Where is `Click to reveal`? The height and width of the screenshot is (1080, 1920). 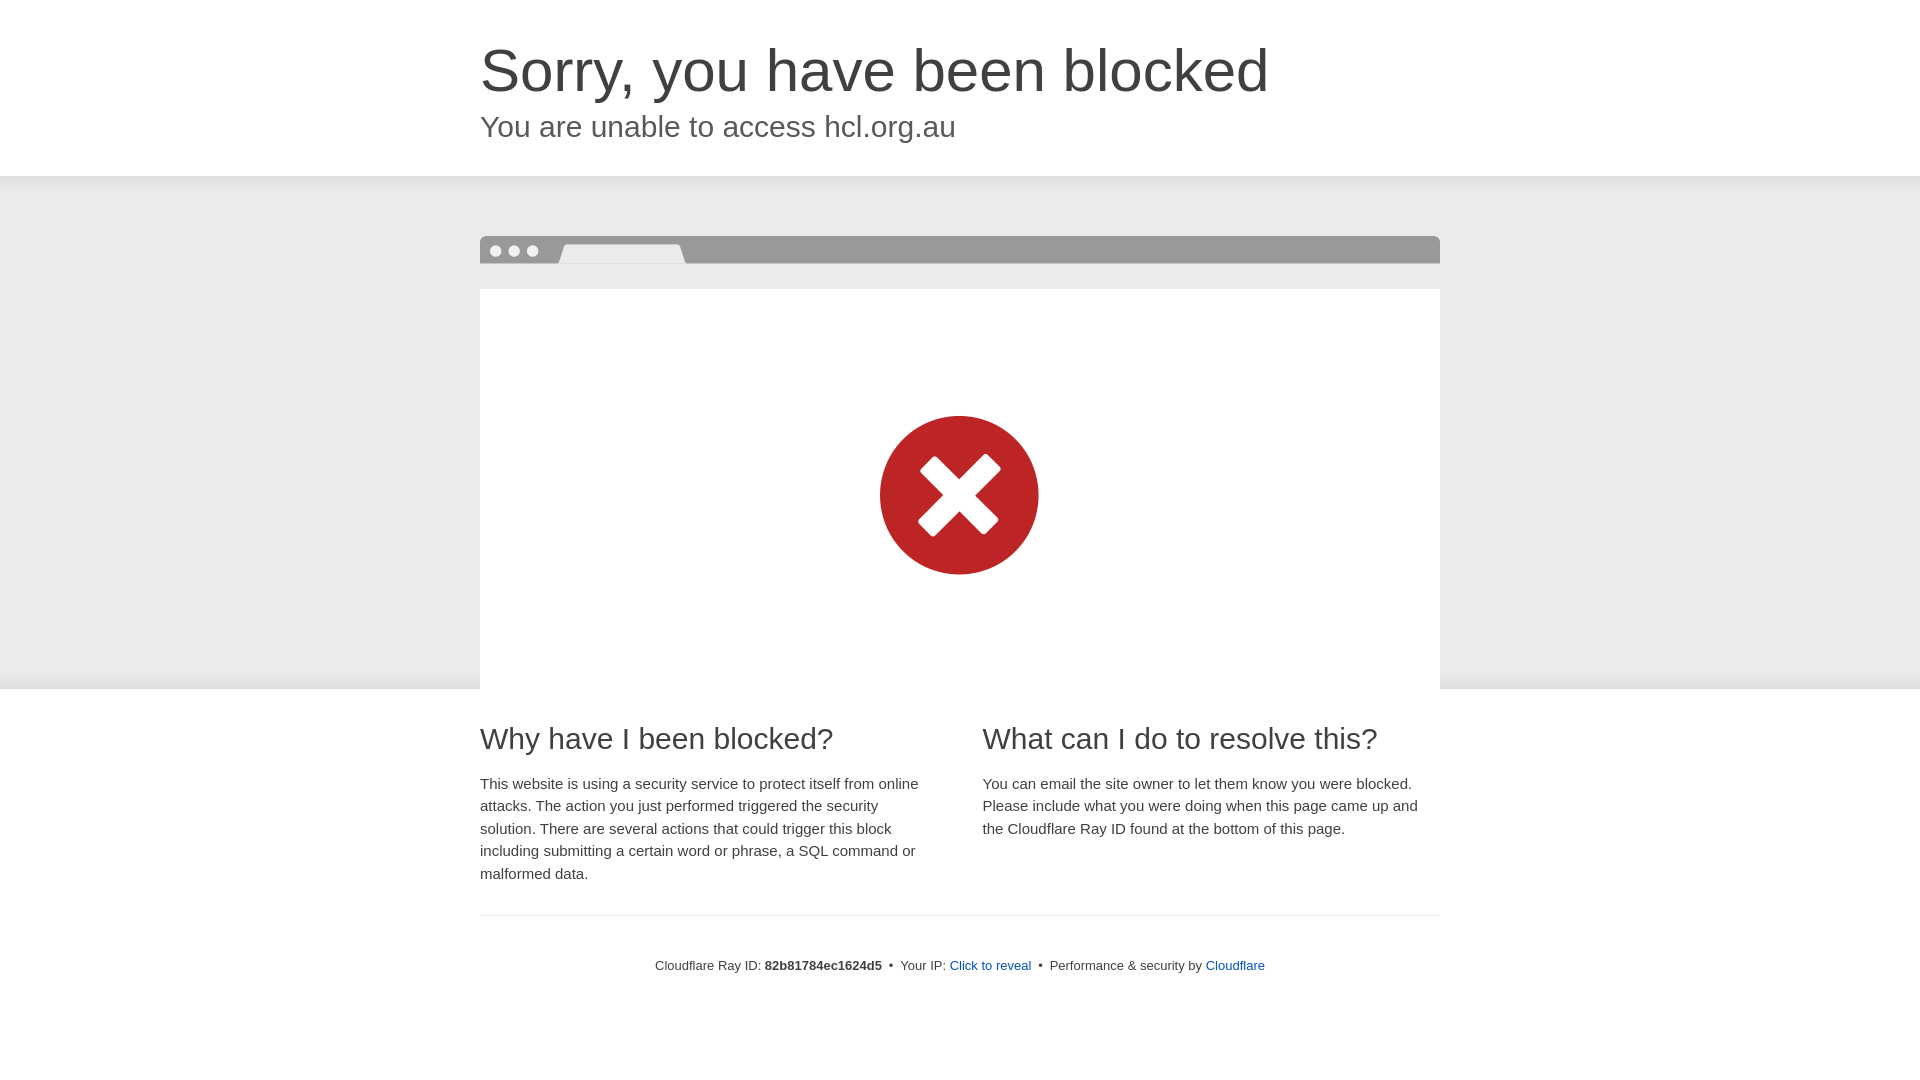 Click to reveal is located at coordinates (991, 966).